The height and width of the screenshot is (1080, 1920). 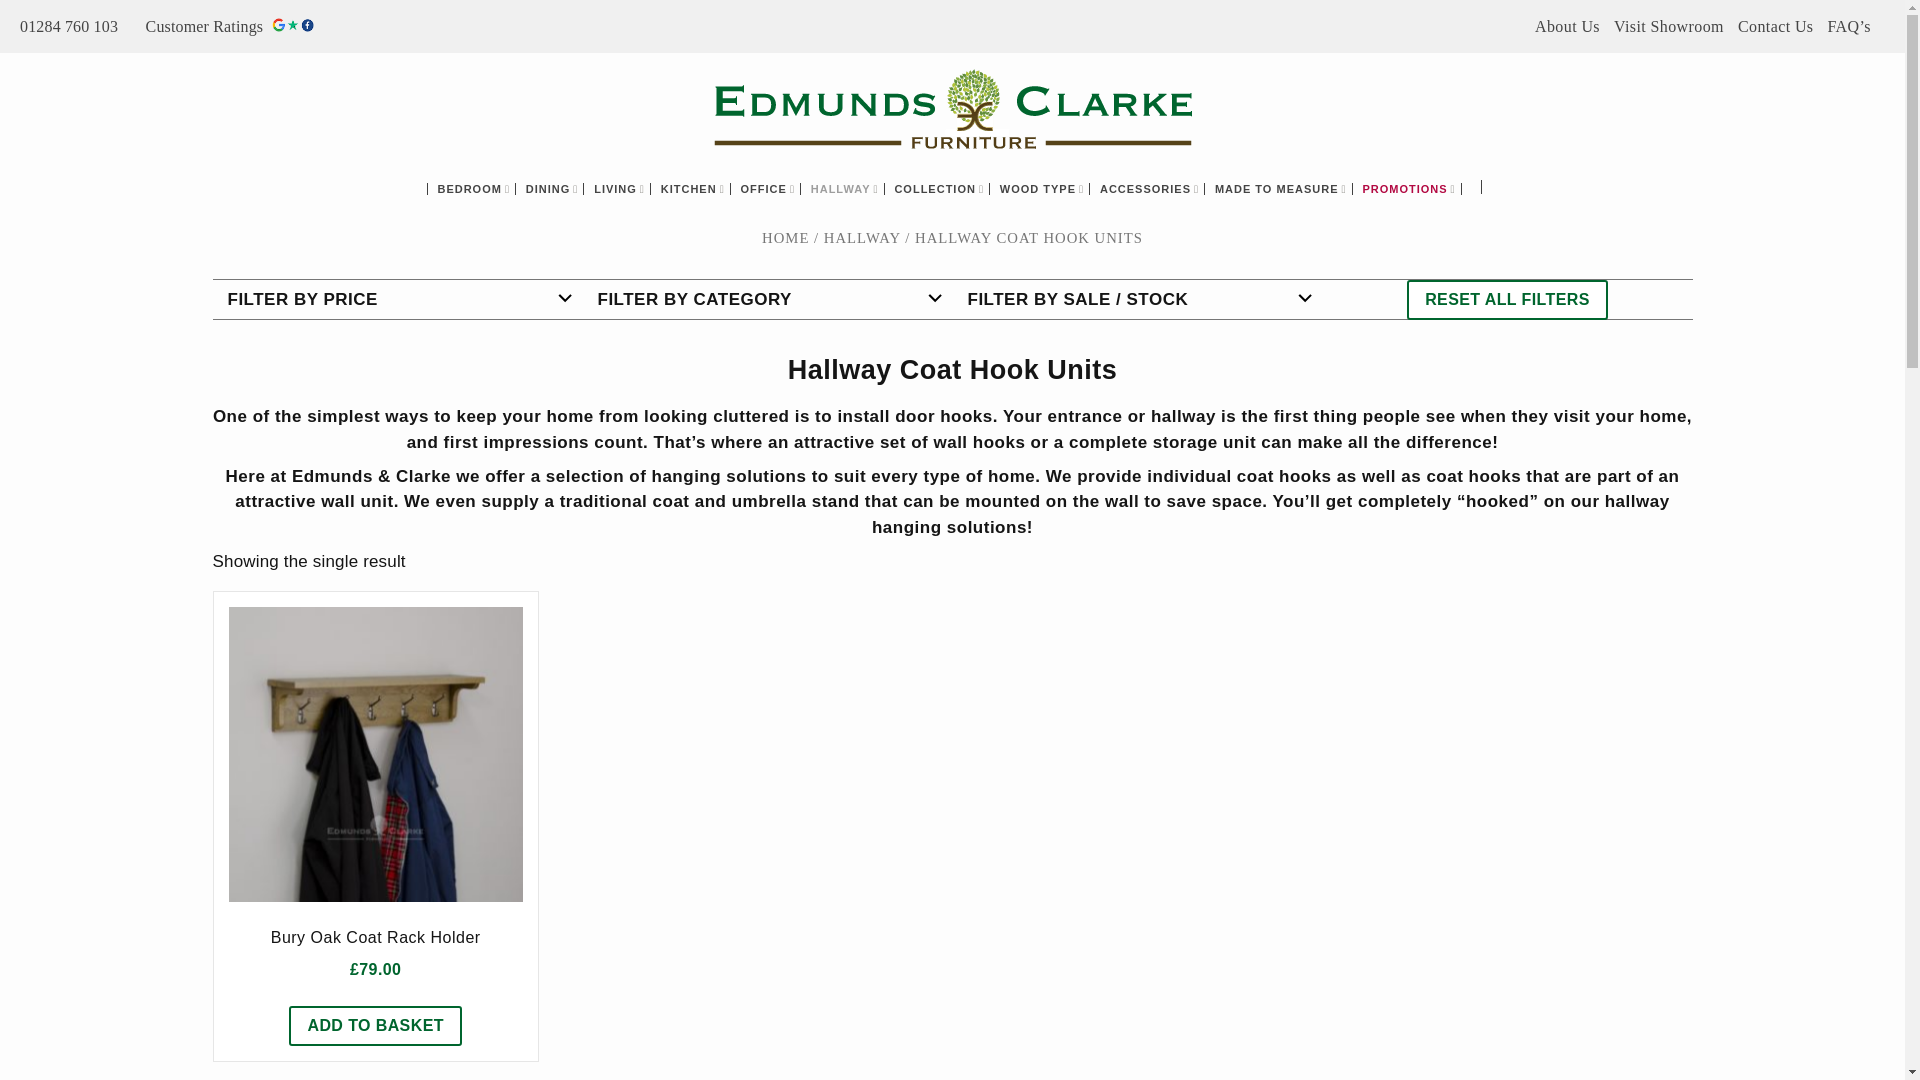 What do you see at coordinates (556, 188) in the screenshot?
I see `DINING` at bounding box center [556, 188].